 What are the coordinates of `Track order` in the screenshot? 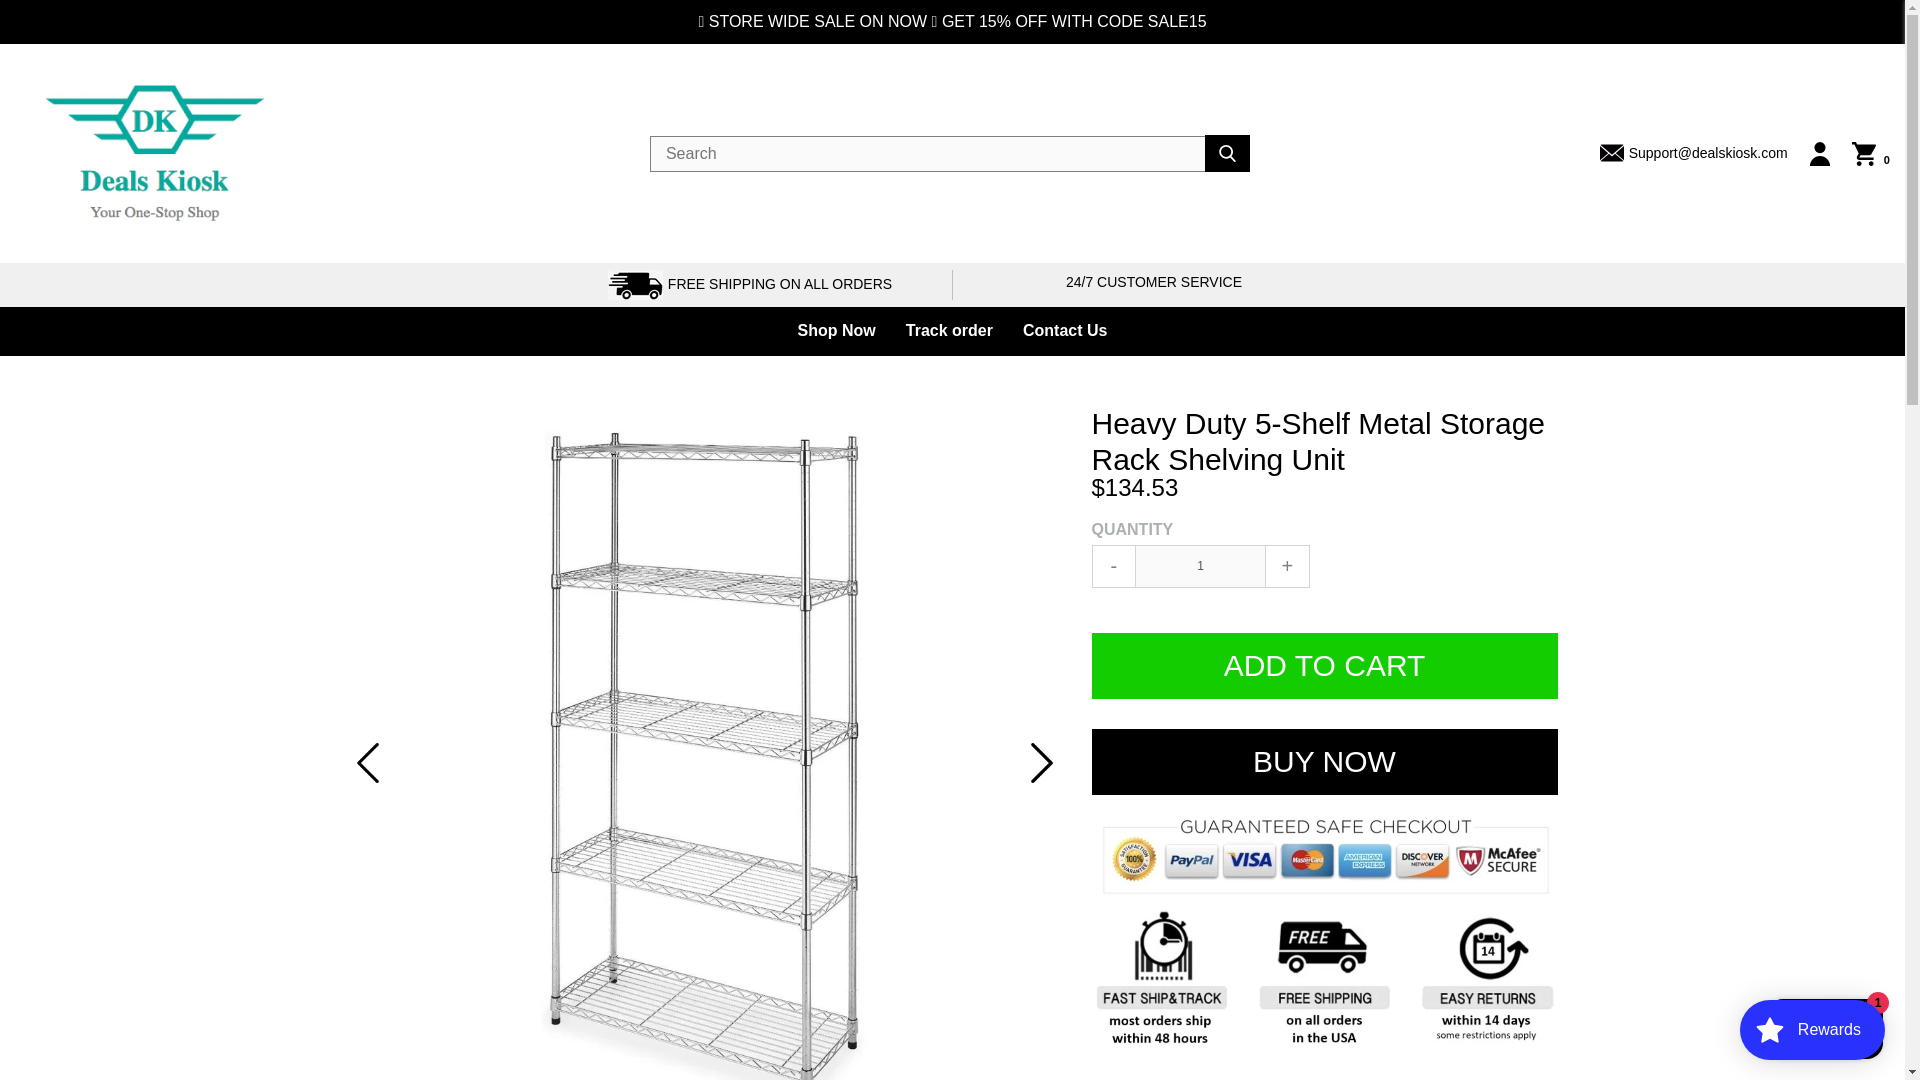 It's located at (949, 331).